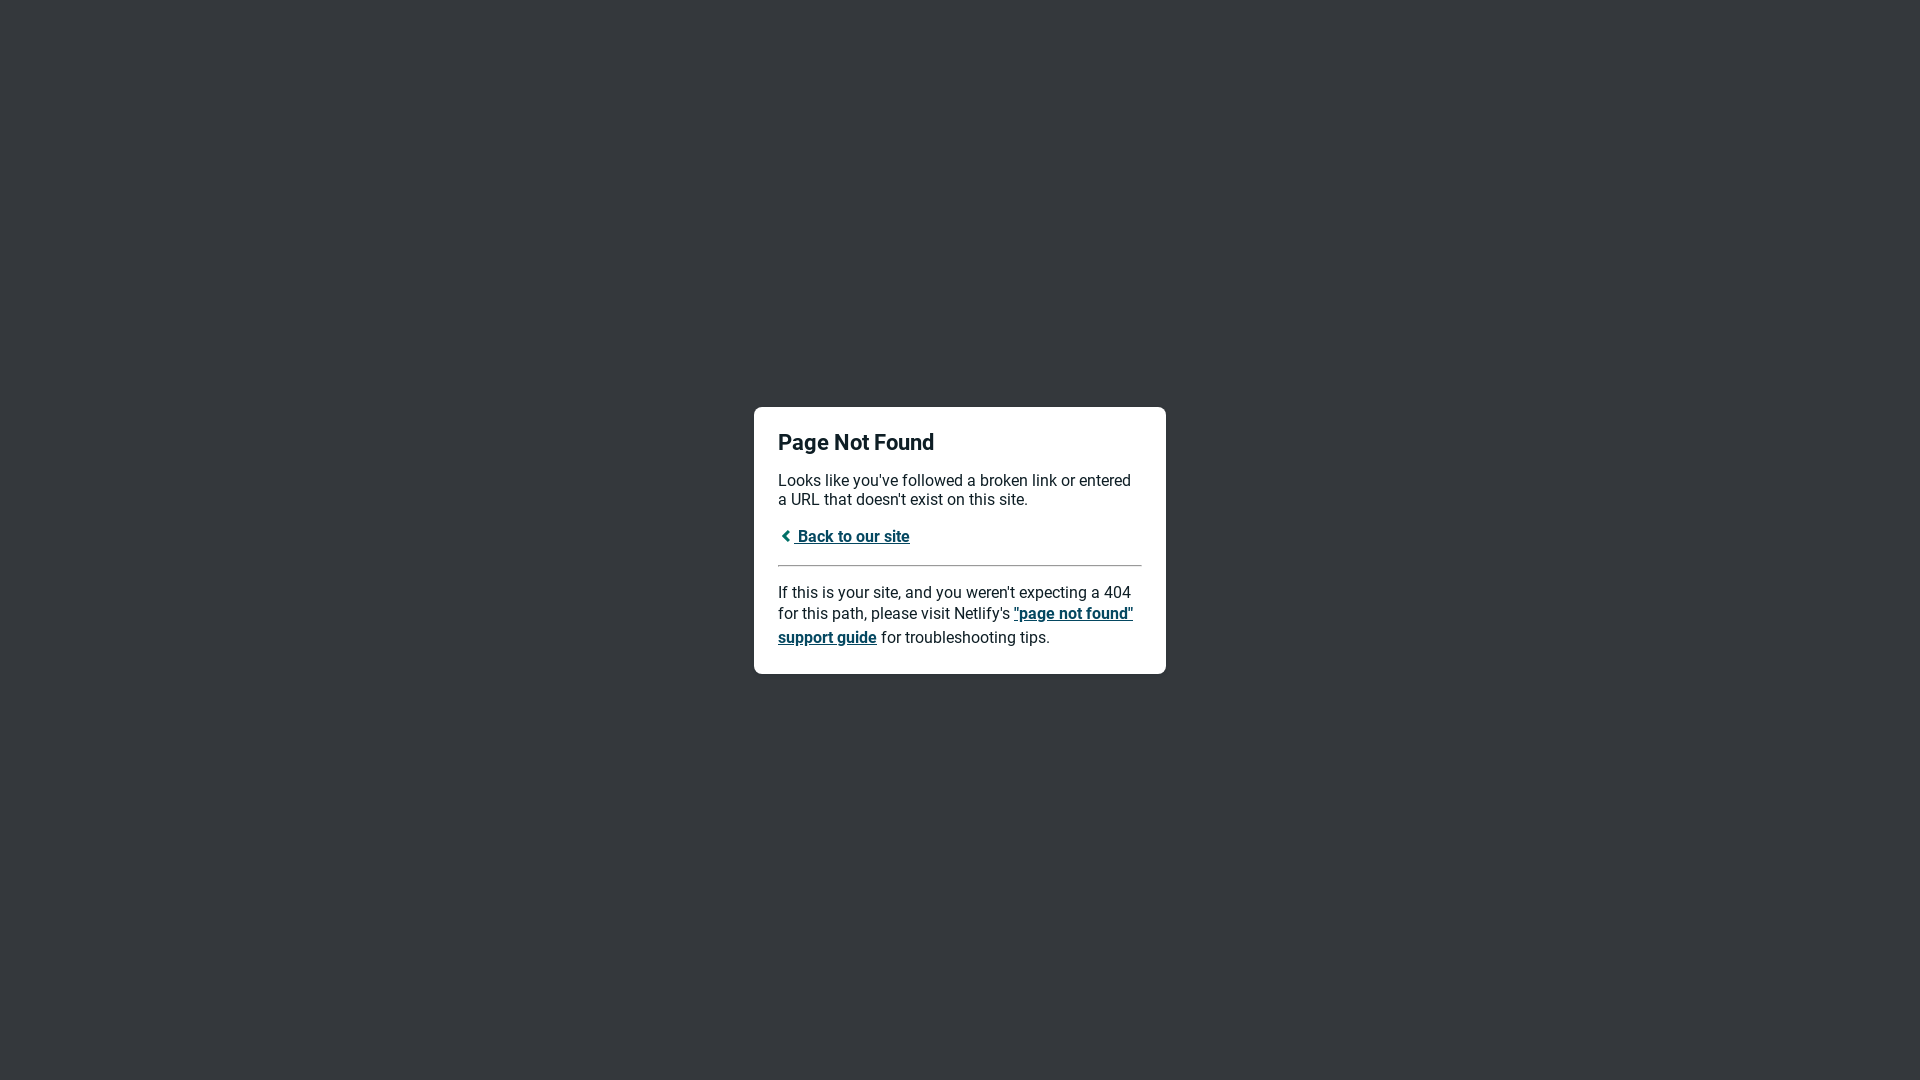  Describe the element at coordinates (956, 626) in the screenshot. I see `"page not found" support guide` at that location.